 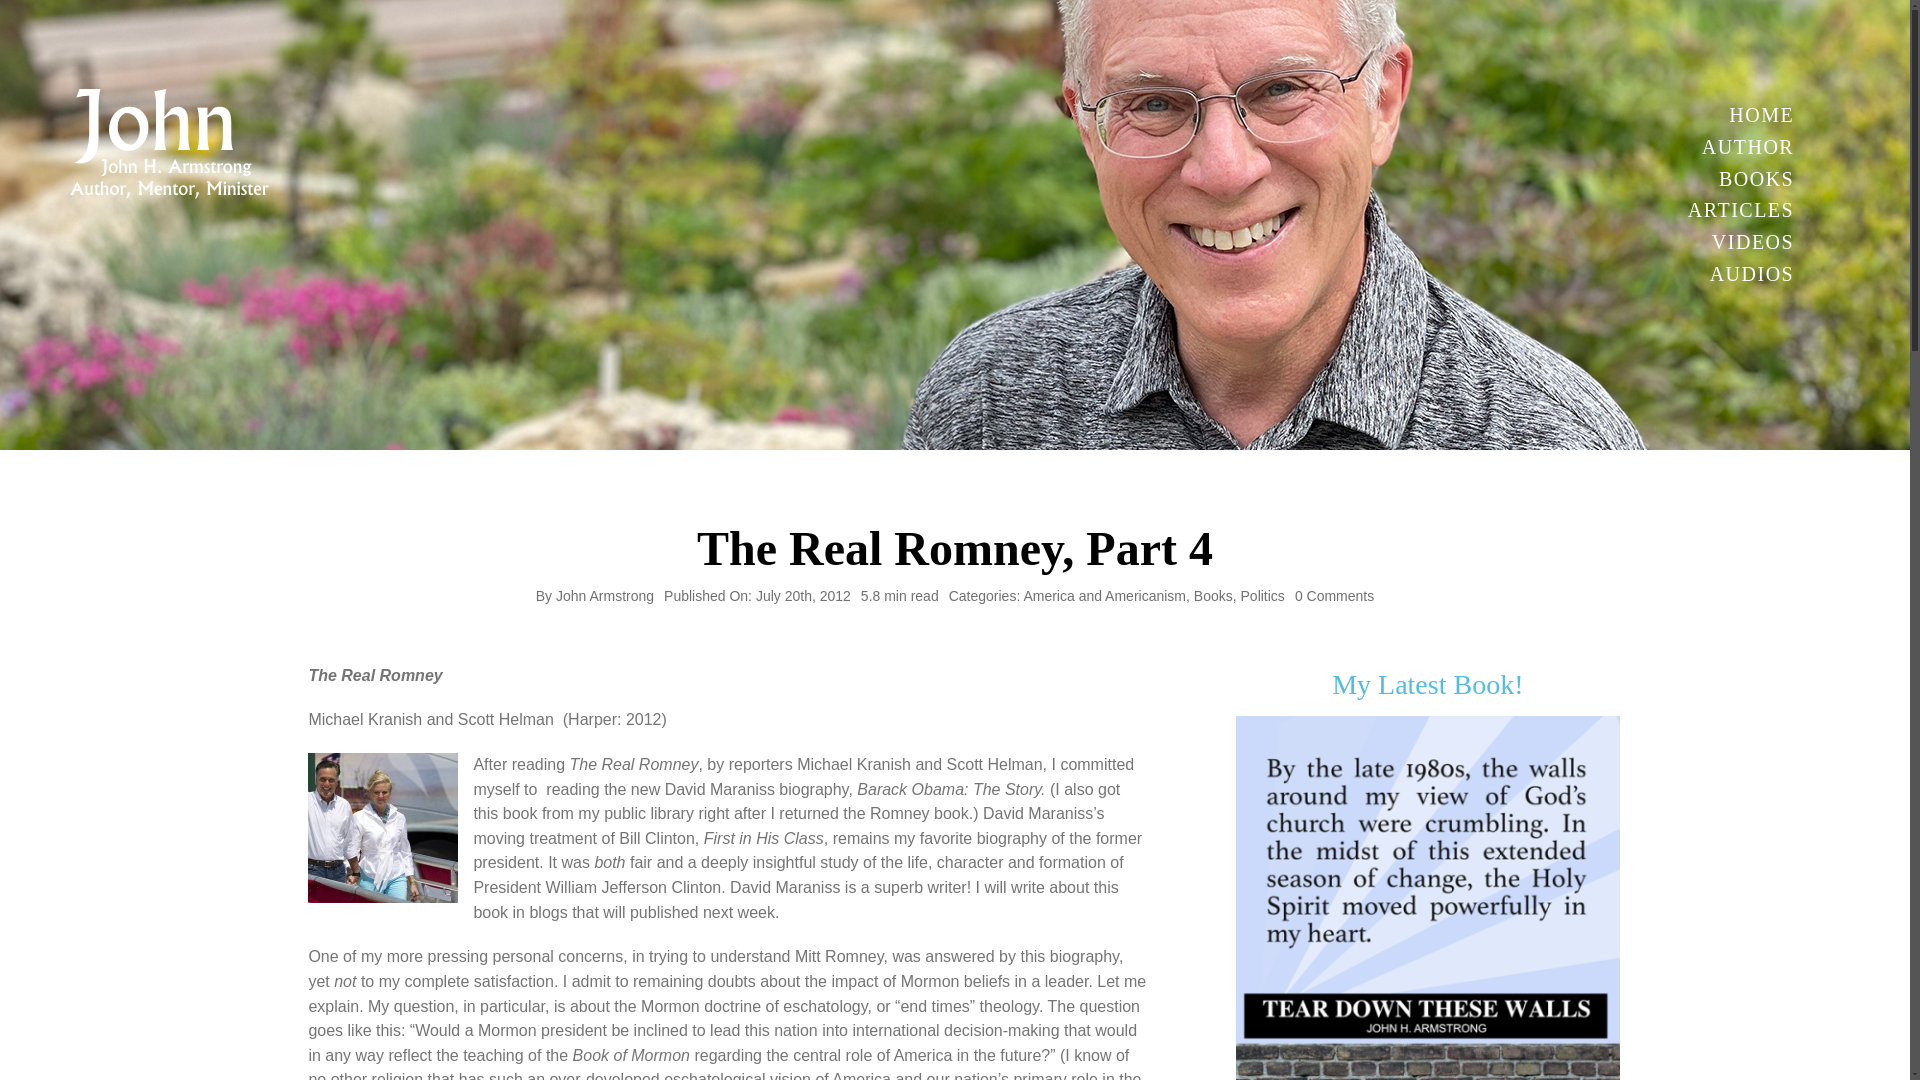 What do you see at coordinates (1738, 242) in the screenshot?
I see `VIDEOS` at bounding box center [1738, 242].